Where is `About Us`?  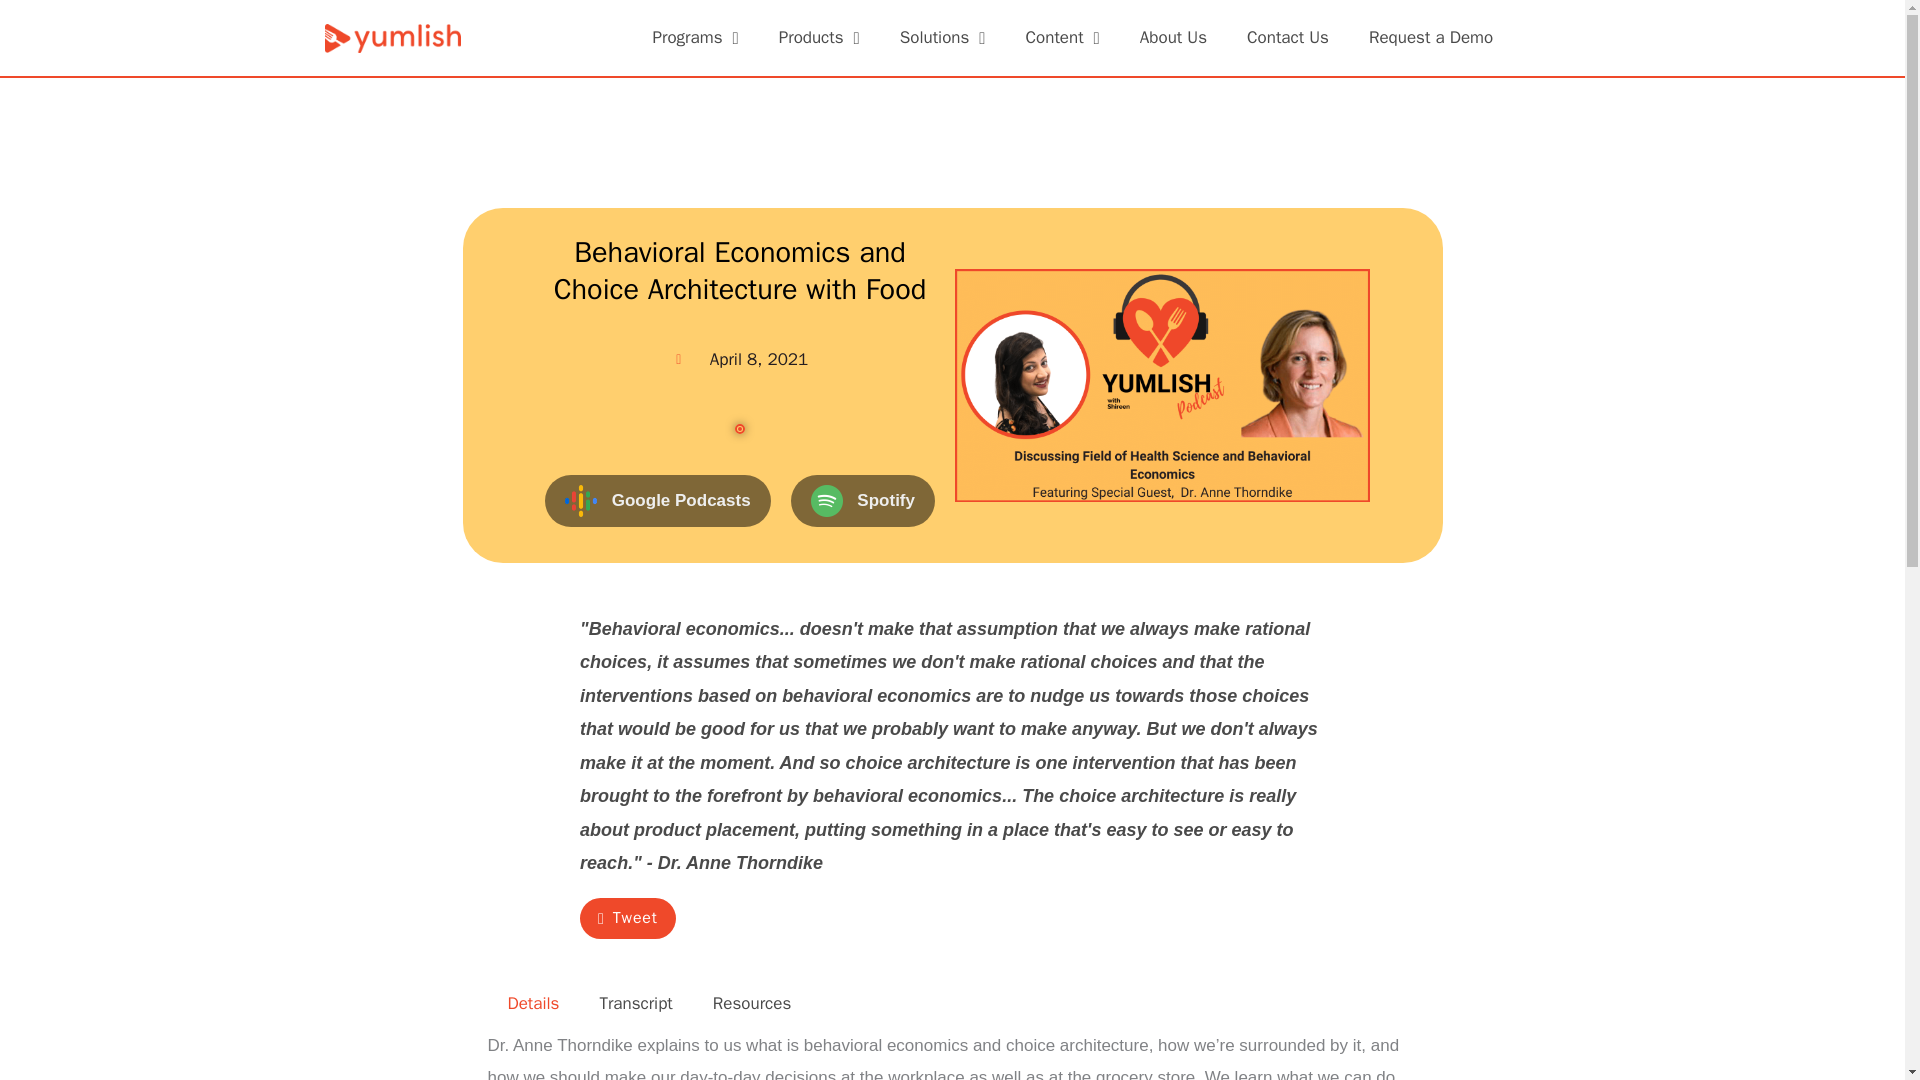 About Us is located at coordinates (1172, 38).